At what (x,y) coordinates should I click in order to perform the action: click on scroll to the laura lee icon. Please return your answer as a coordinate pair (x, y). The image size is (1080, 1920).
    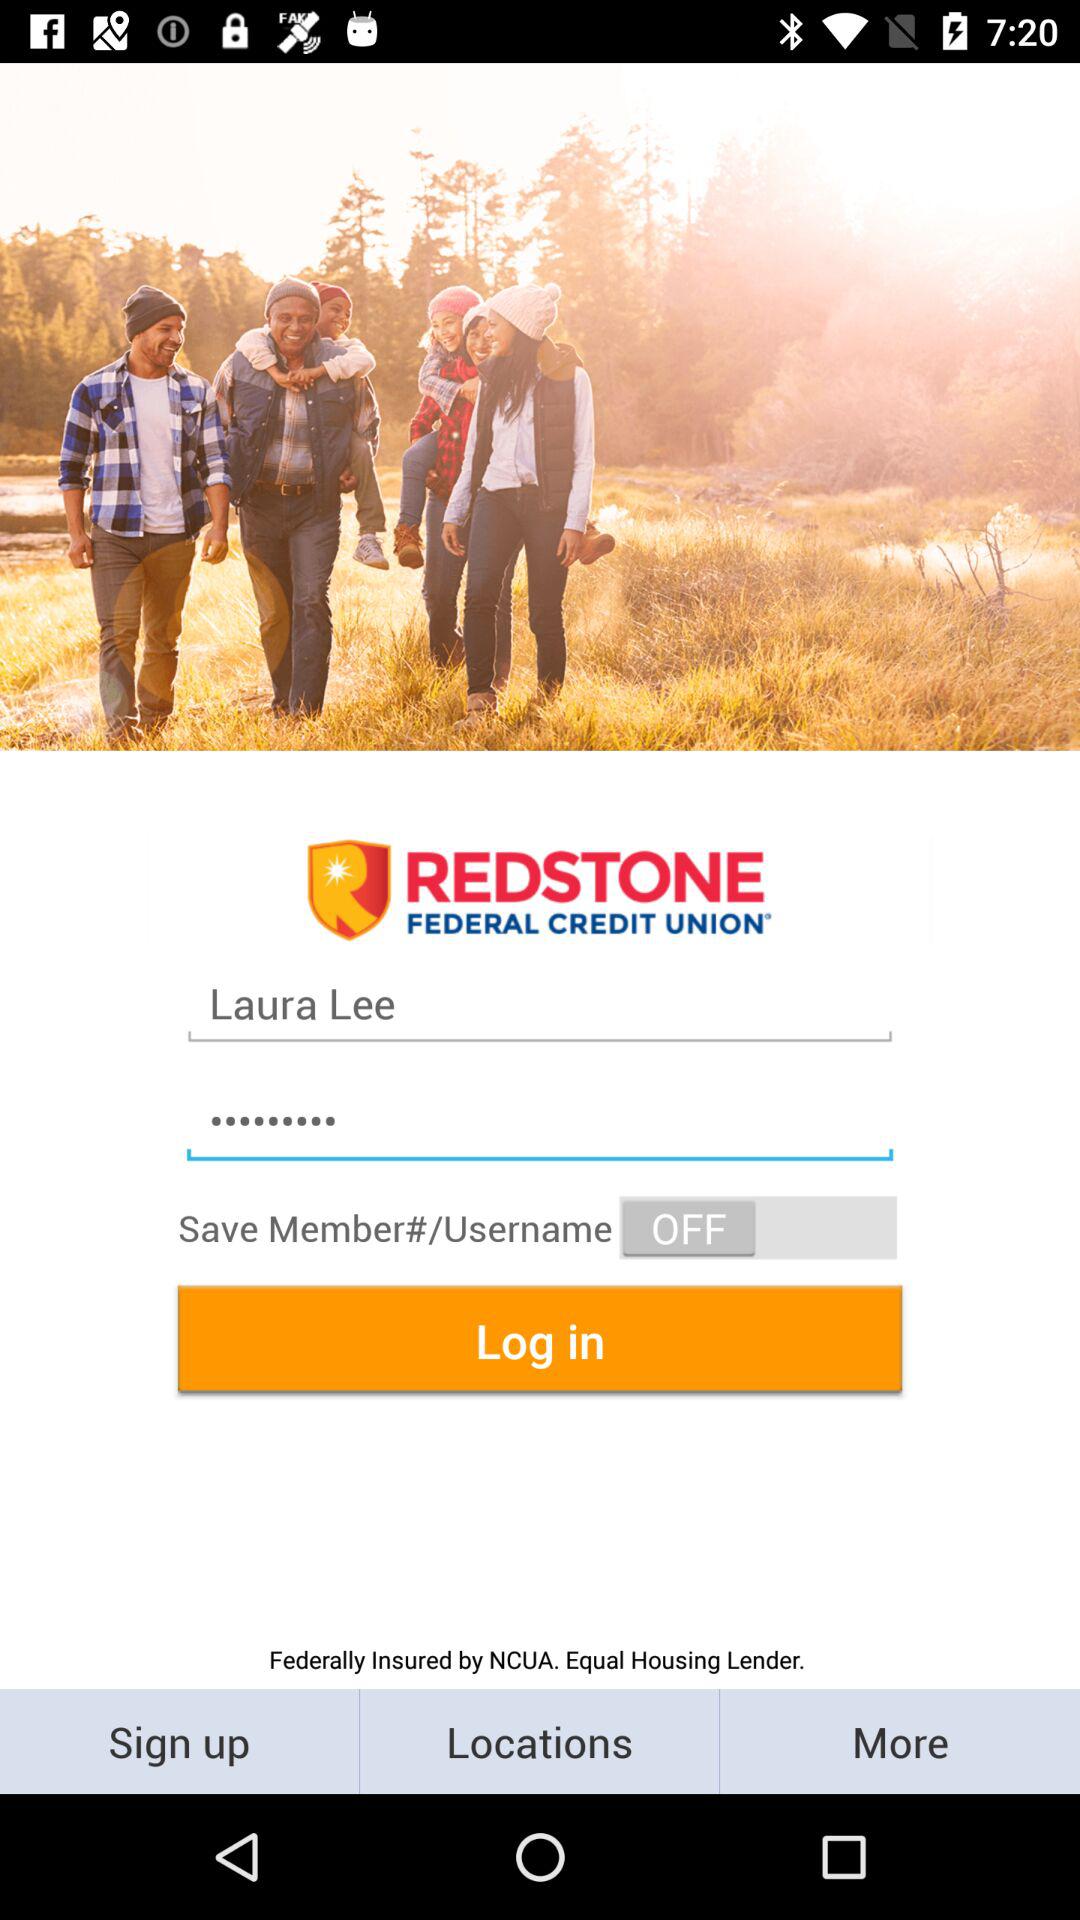
    Looking at the image, I should click on (540, 1004).